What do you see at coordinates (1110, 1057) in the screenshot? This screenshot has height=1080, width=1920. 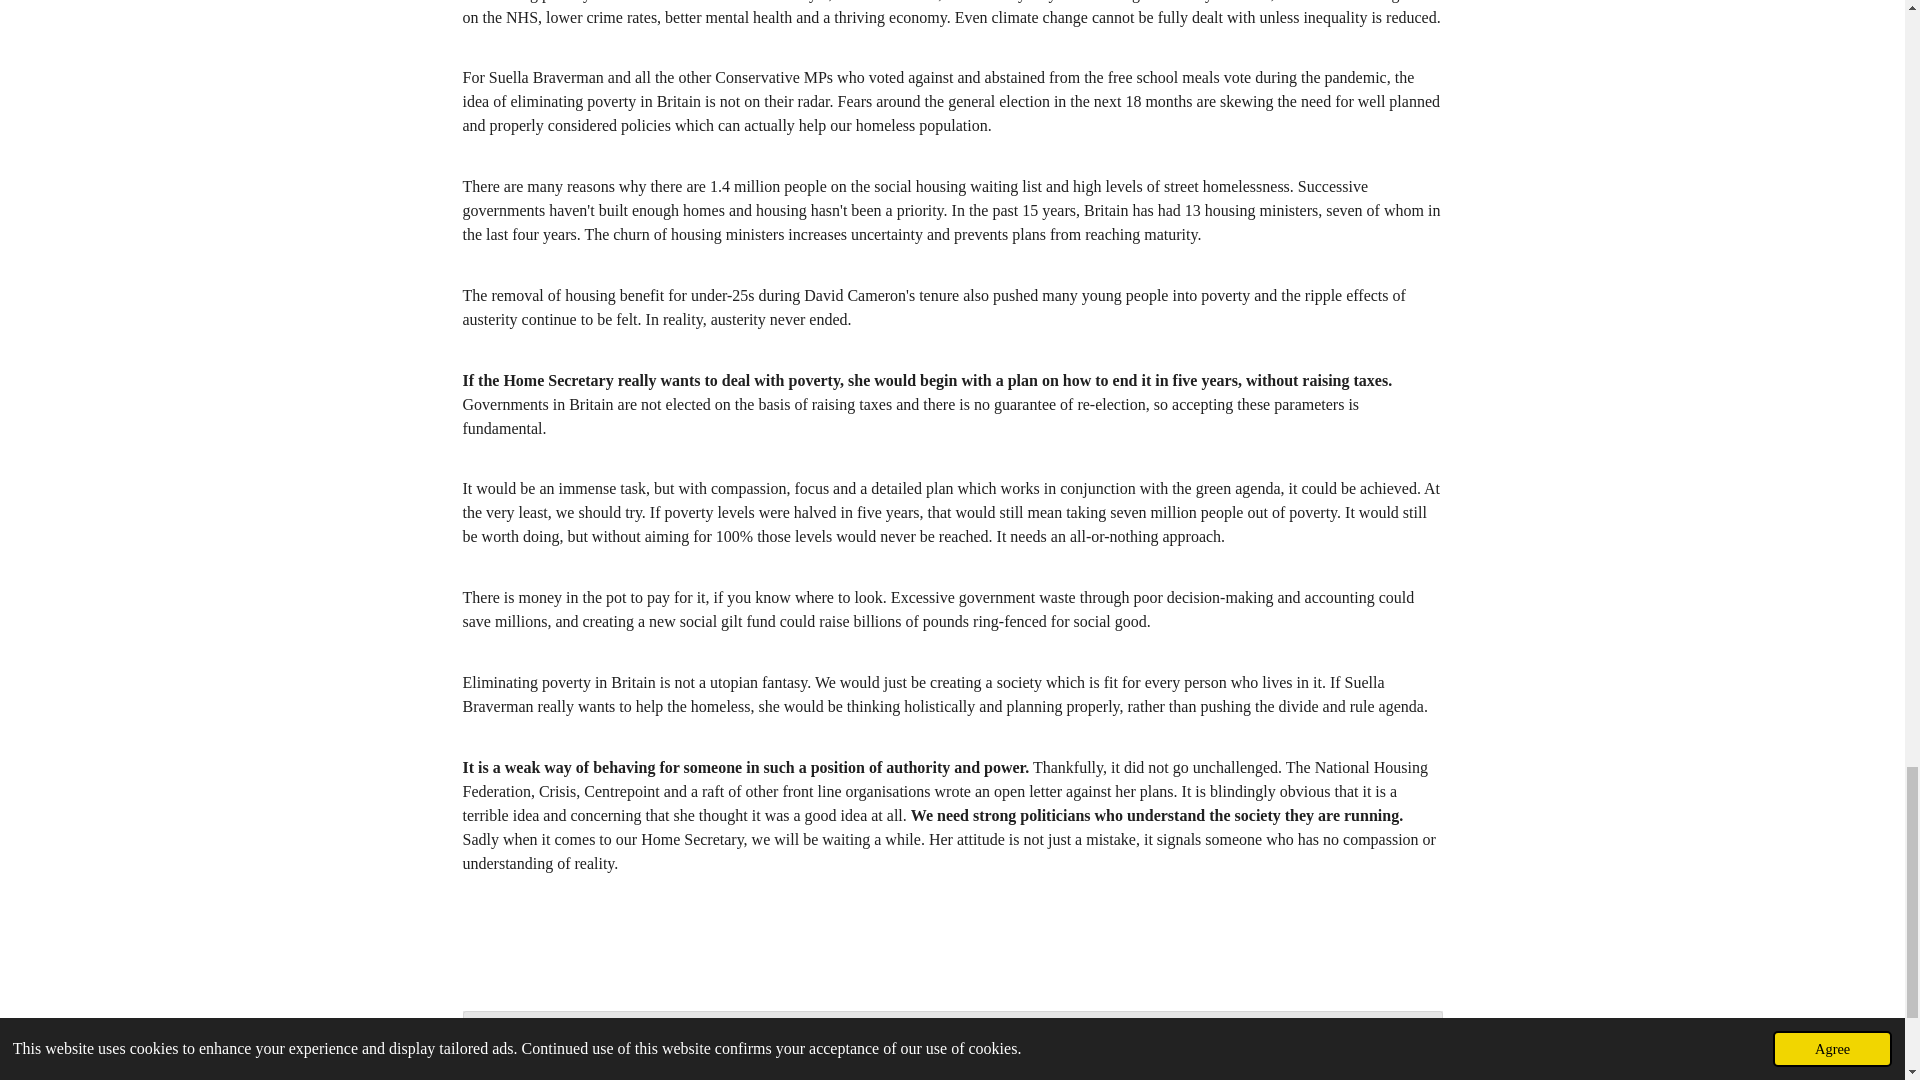 I see `Webador` at bounding box center [1110, 1057].